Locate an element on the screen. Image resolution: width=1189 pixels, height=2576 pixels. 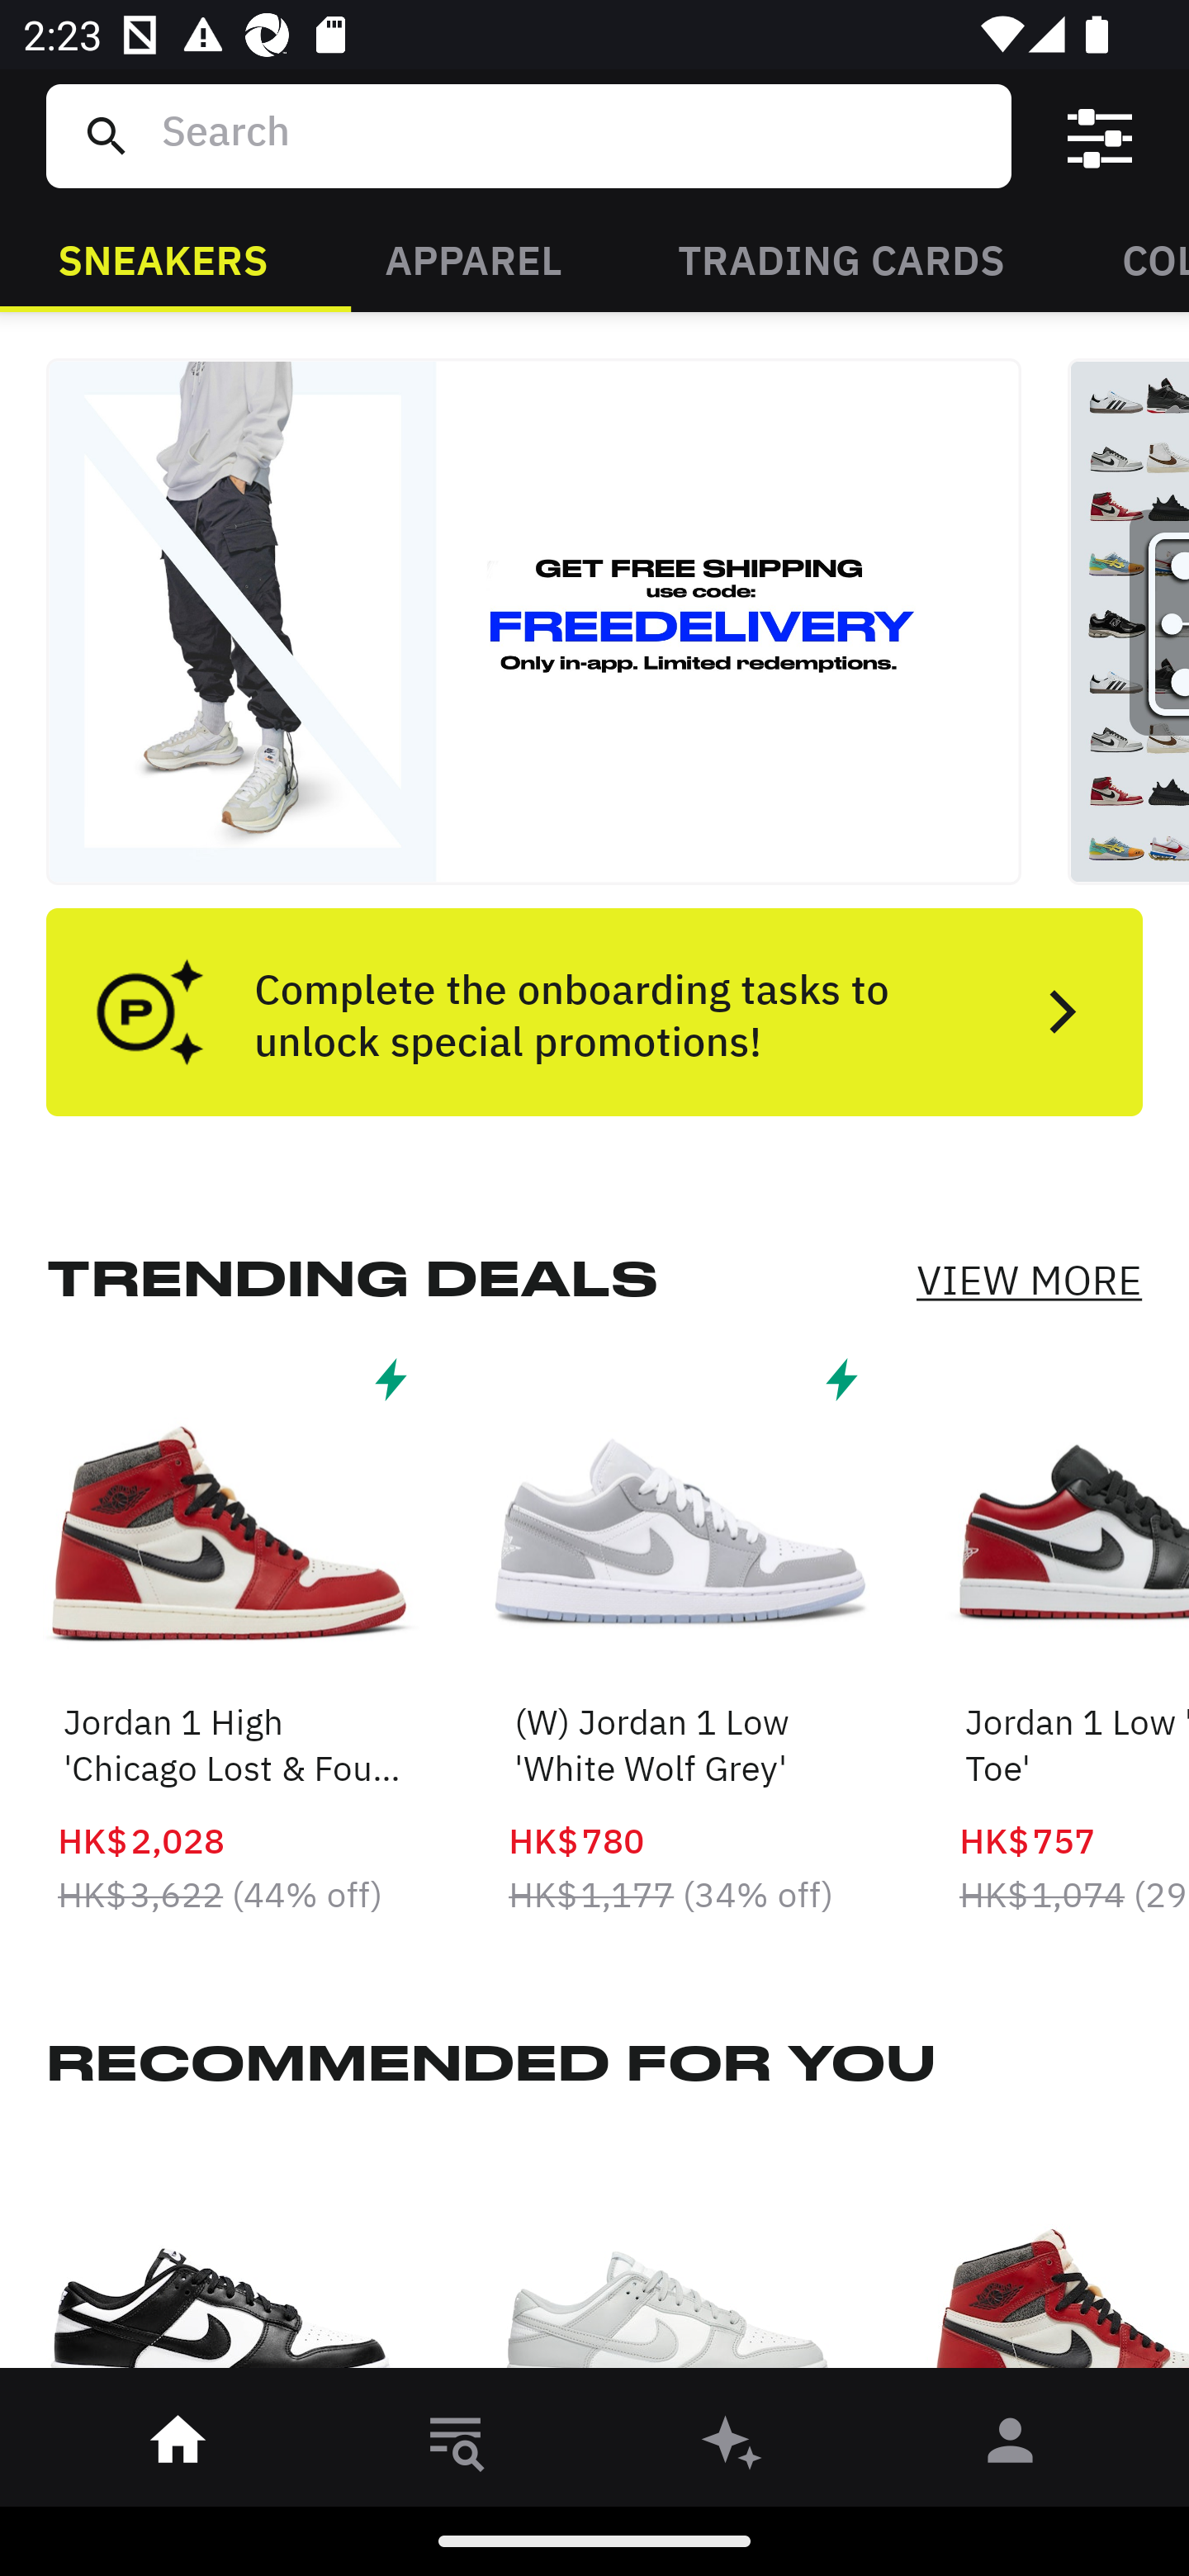
󰀄 is located at coordinates (1011, 2446).